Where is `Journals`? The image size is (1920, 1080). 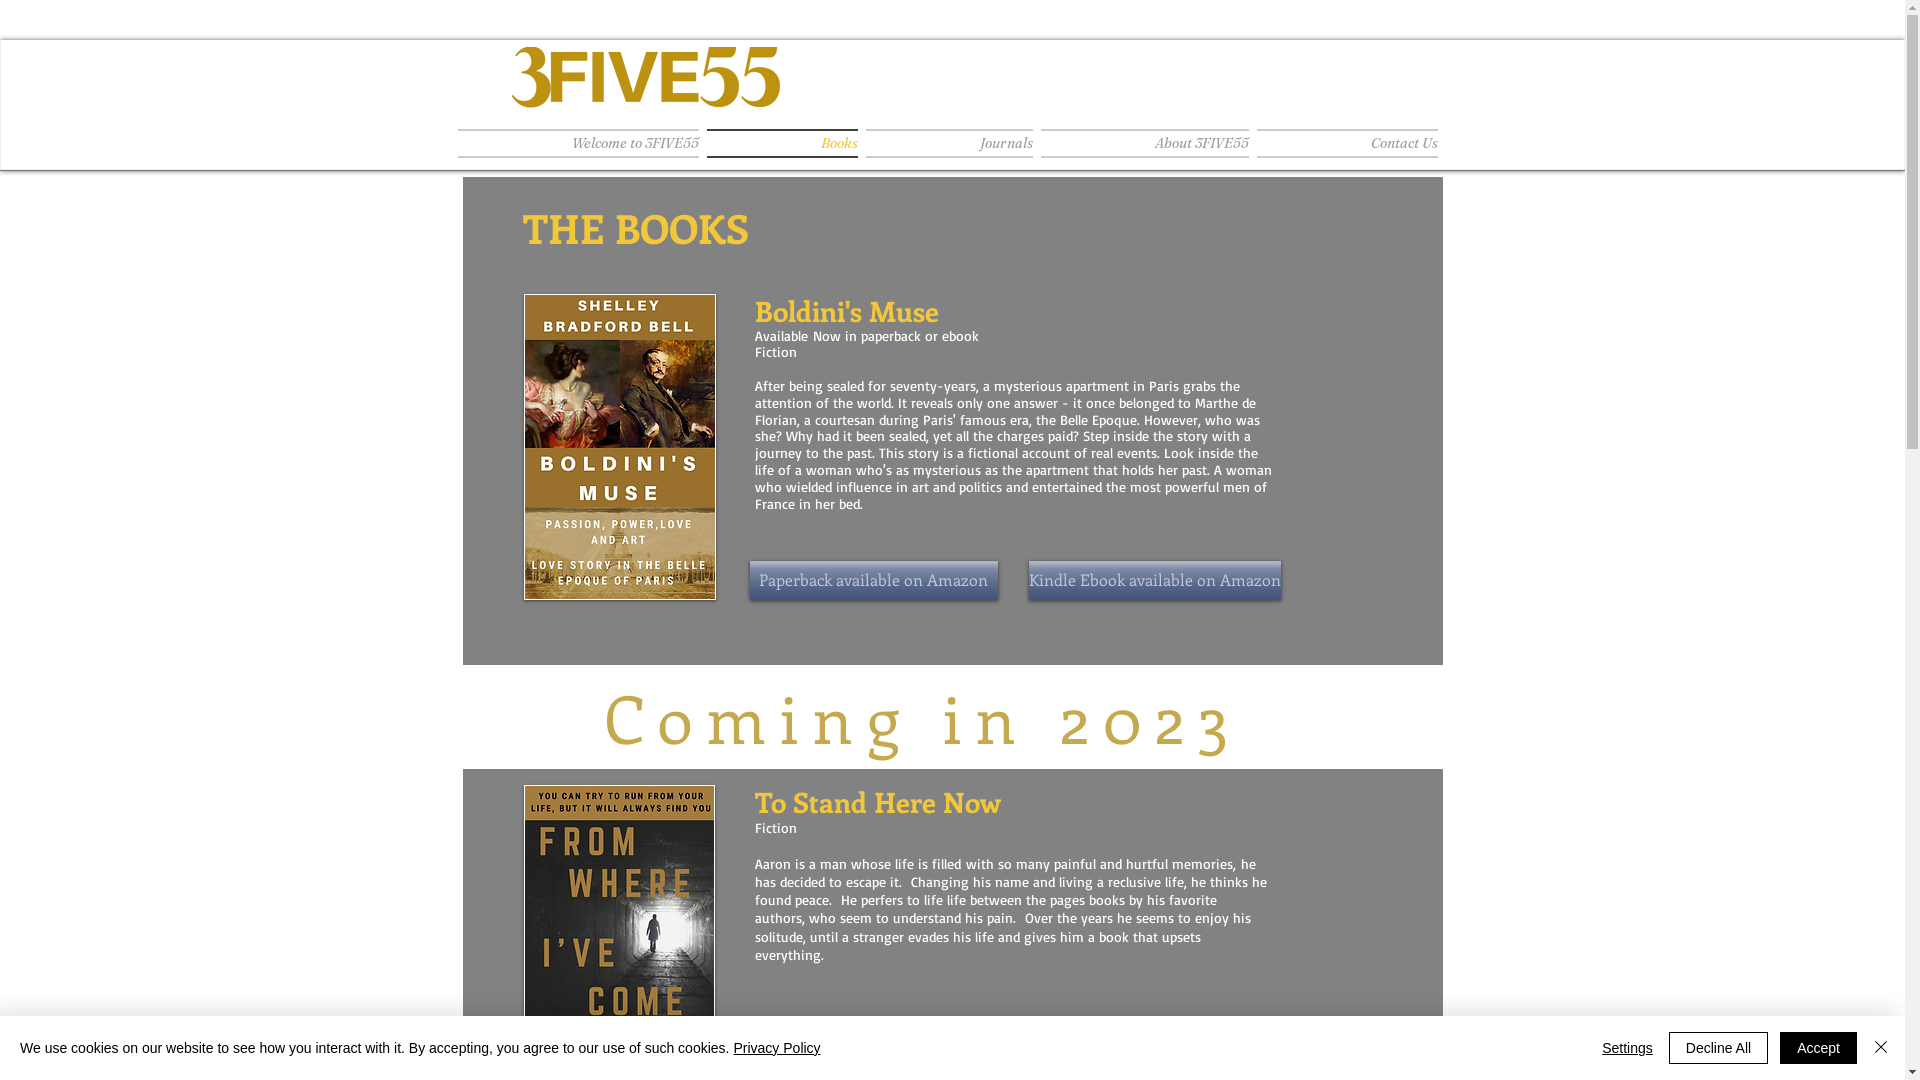
Journals is located at coordinates (950, 144).